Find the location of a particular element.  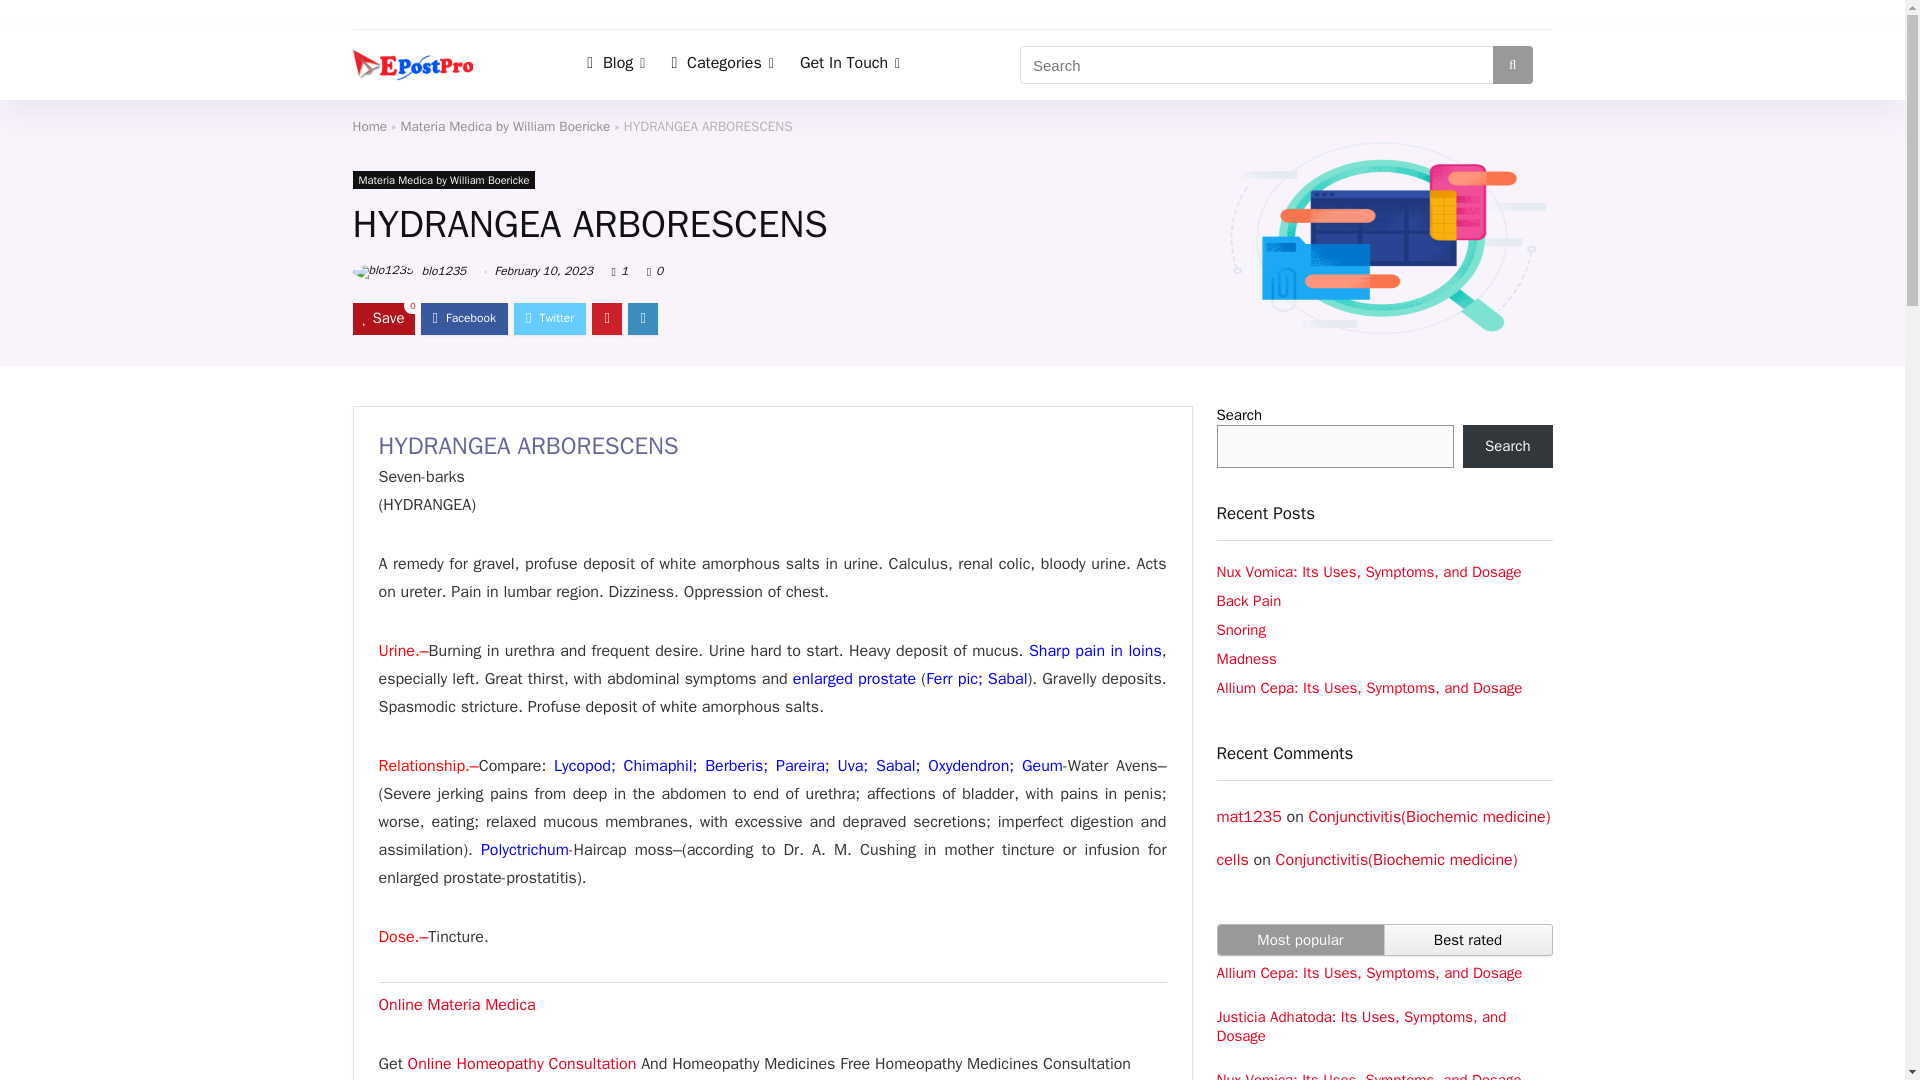

Get In Touch is located at coordinates (850, 65).